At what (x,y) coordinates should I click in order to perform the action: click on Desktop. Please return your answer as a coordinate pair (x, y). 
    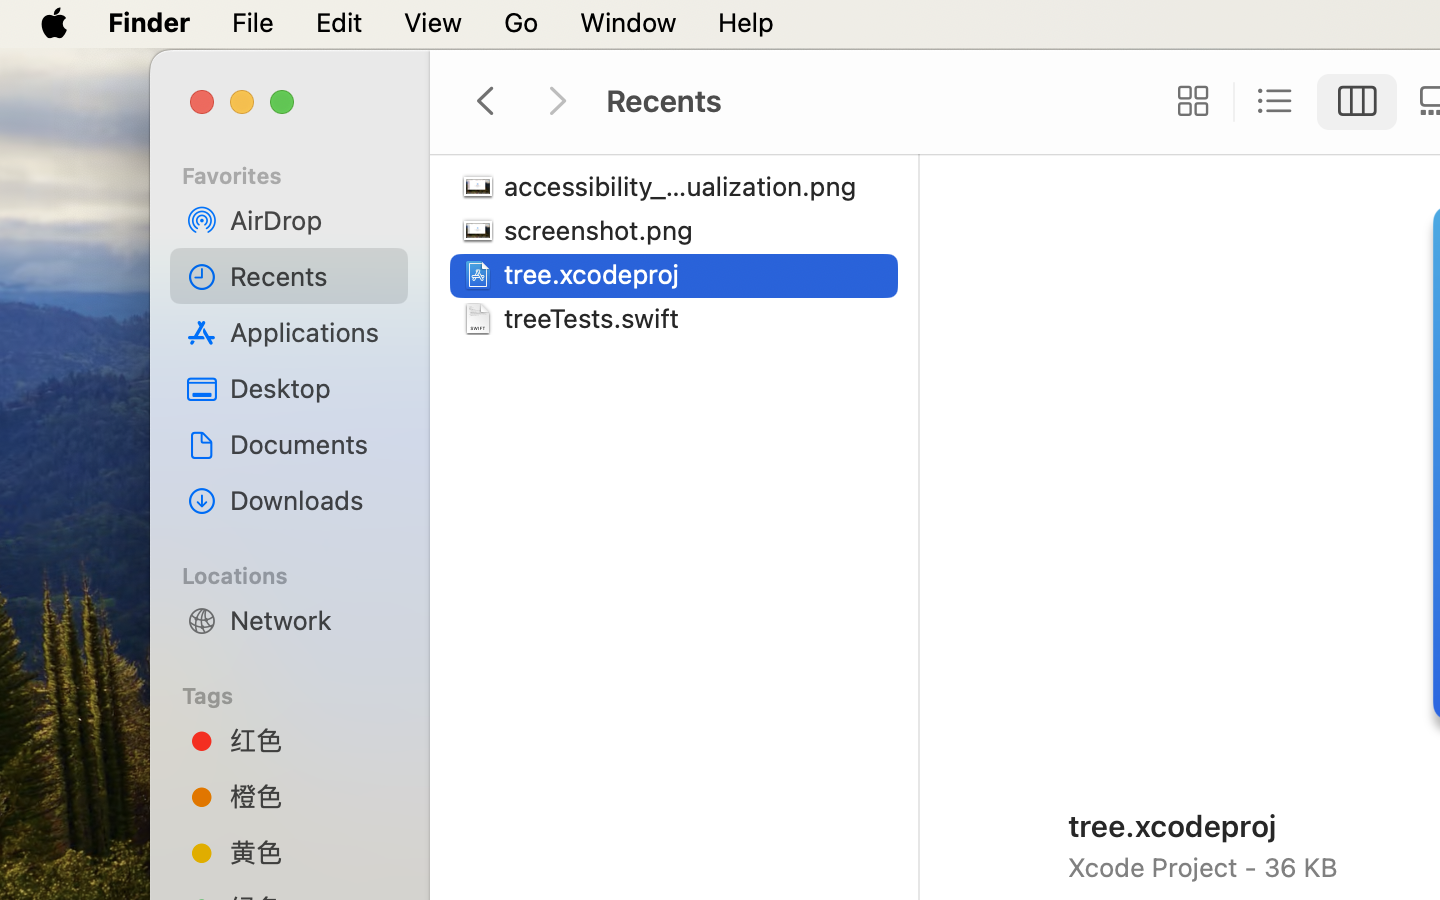
    Looking at the image, I should click on (311, 388).